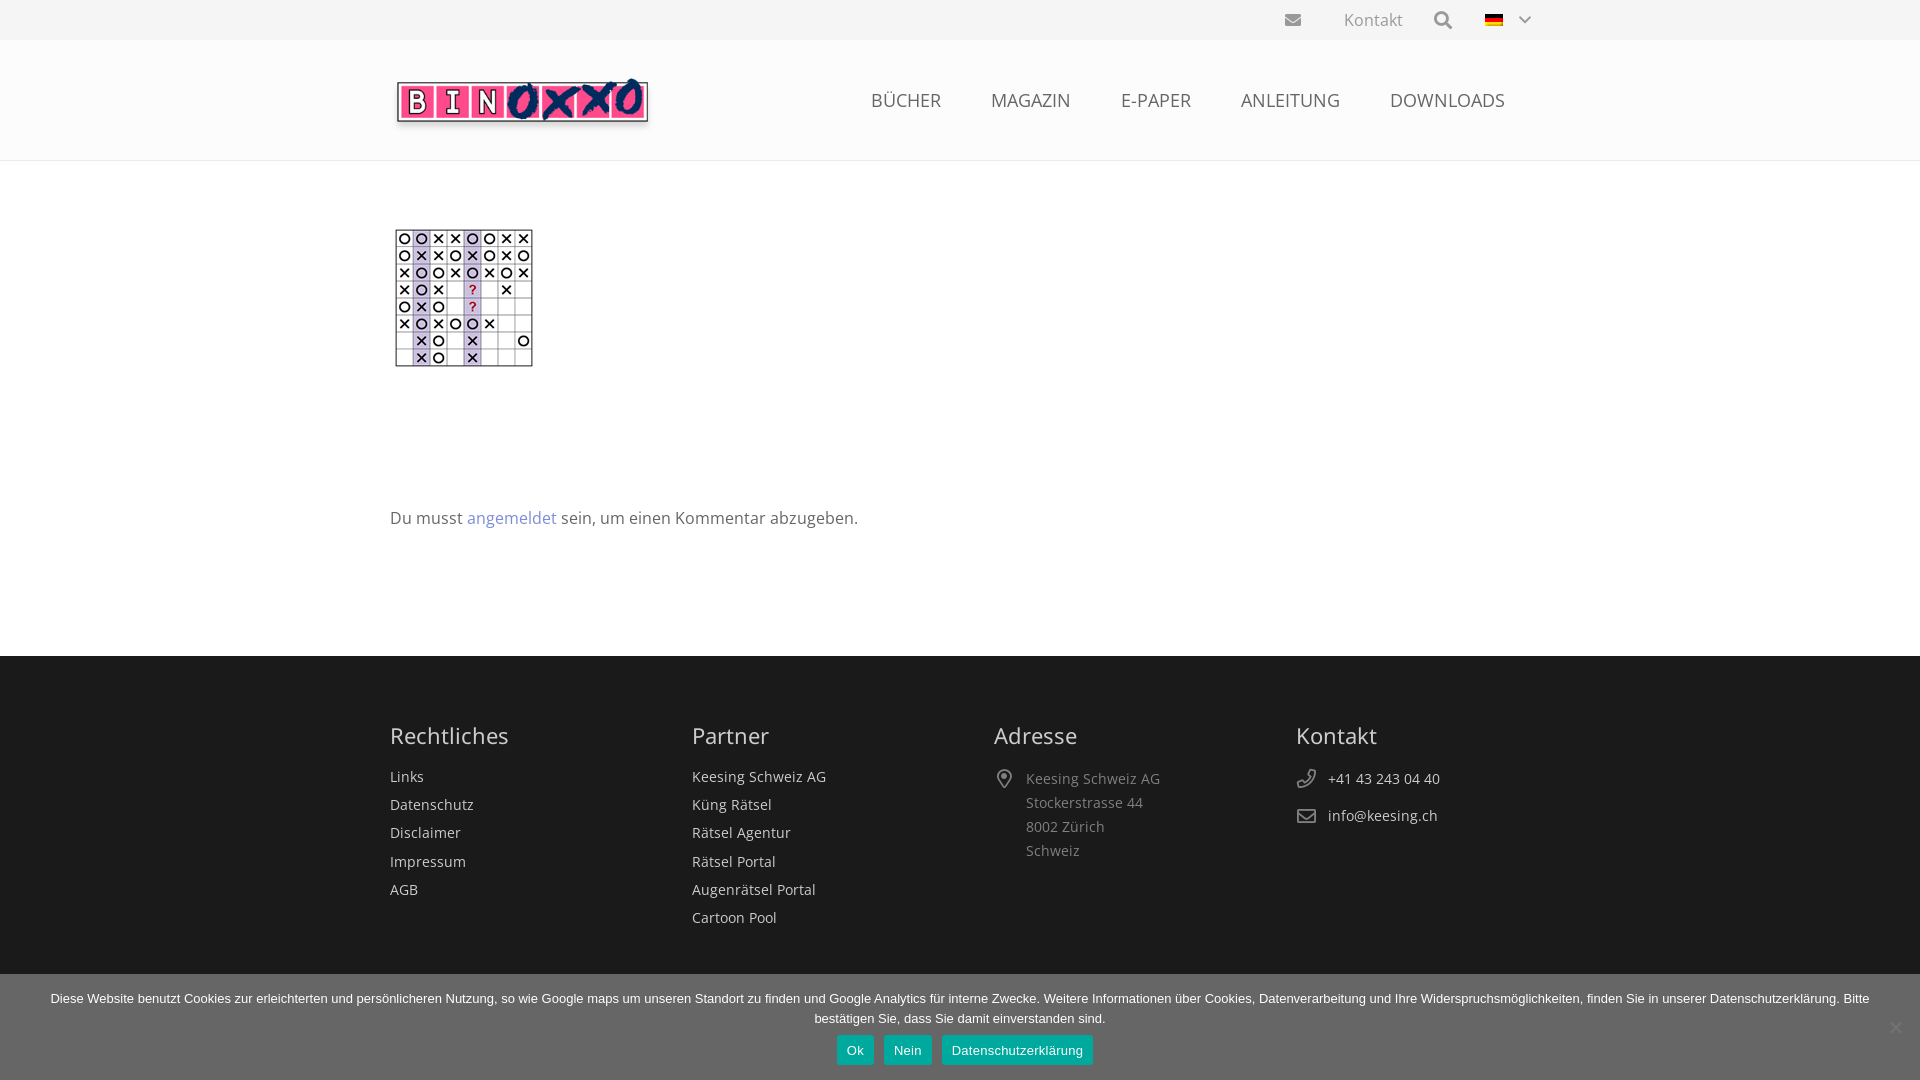 Image resolution: width=1920 pixels, height=1080 pixels. What do you see at coordinates (407, 776) in the screenshot?
I see `Links` at bounding box center [407, 776].